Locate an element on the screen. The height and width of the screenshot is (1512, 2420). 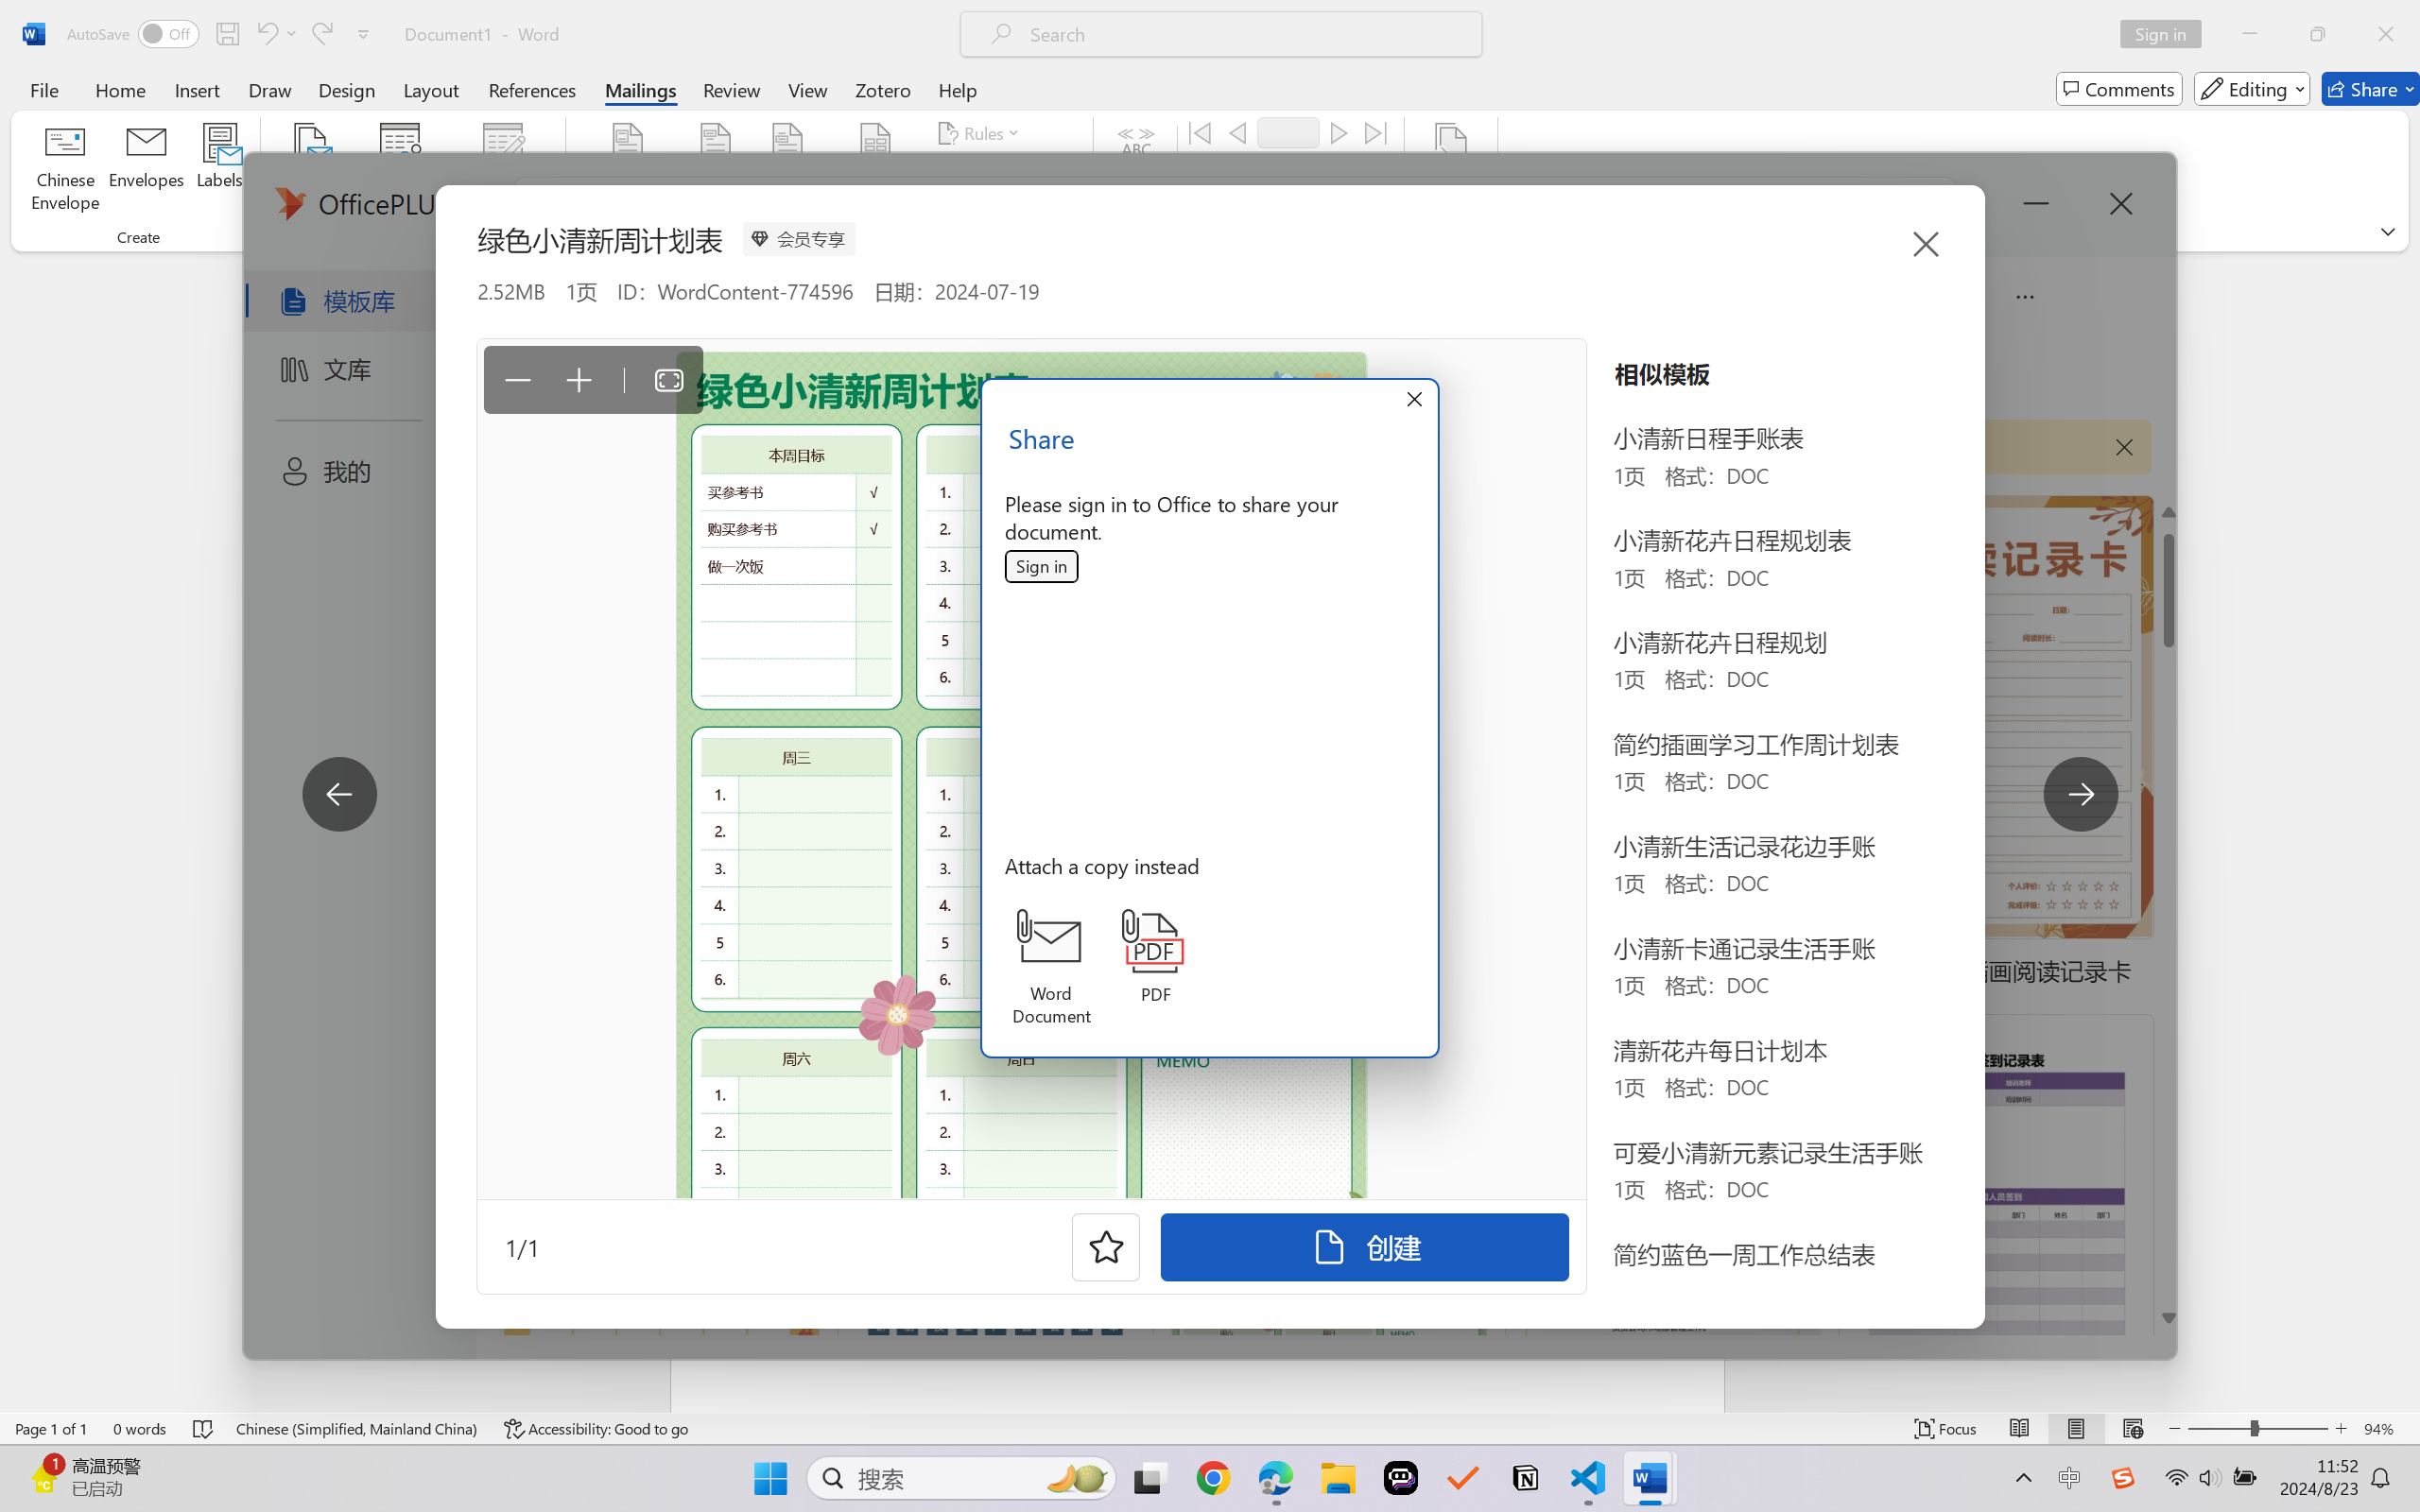
Last is located at coordinates (1376, 132).